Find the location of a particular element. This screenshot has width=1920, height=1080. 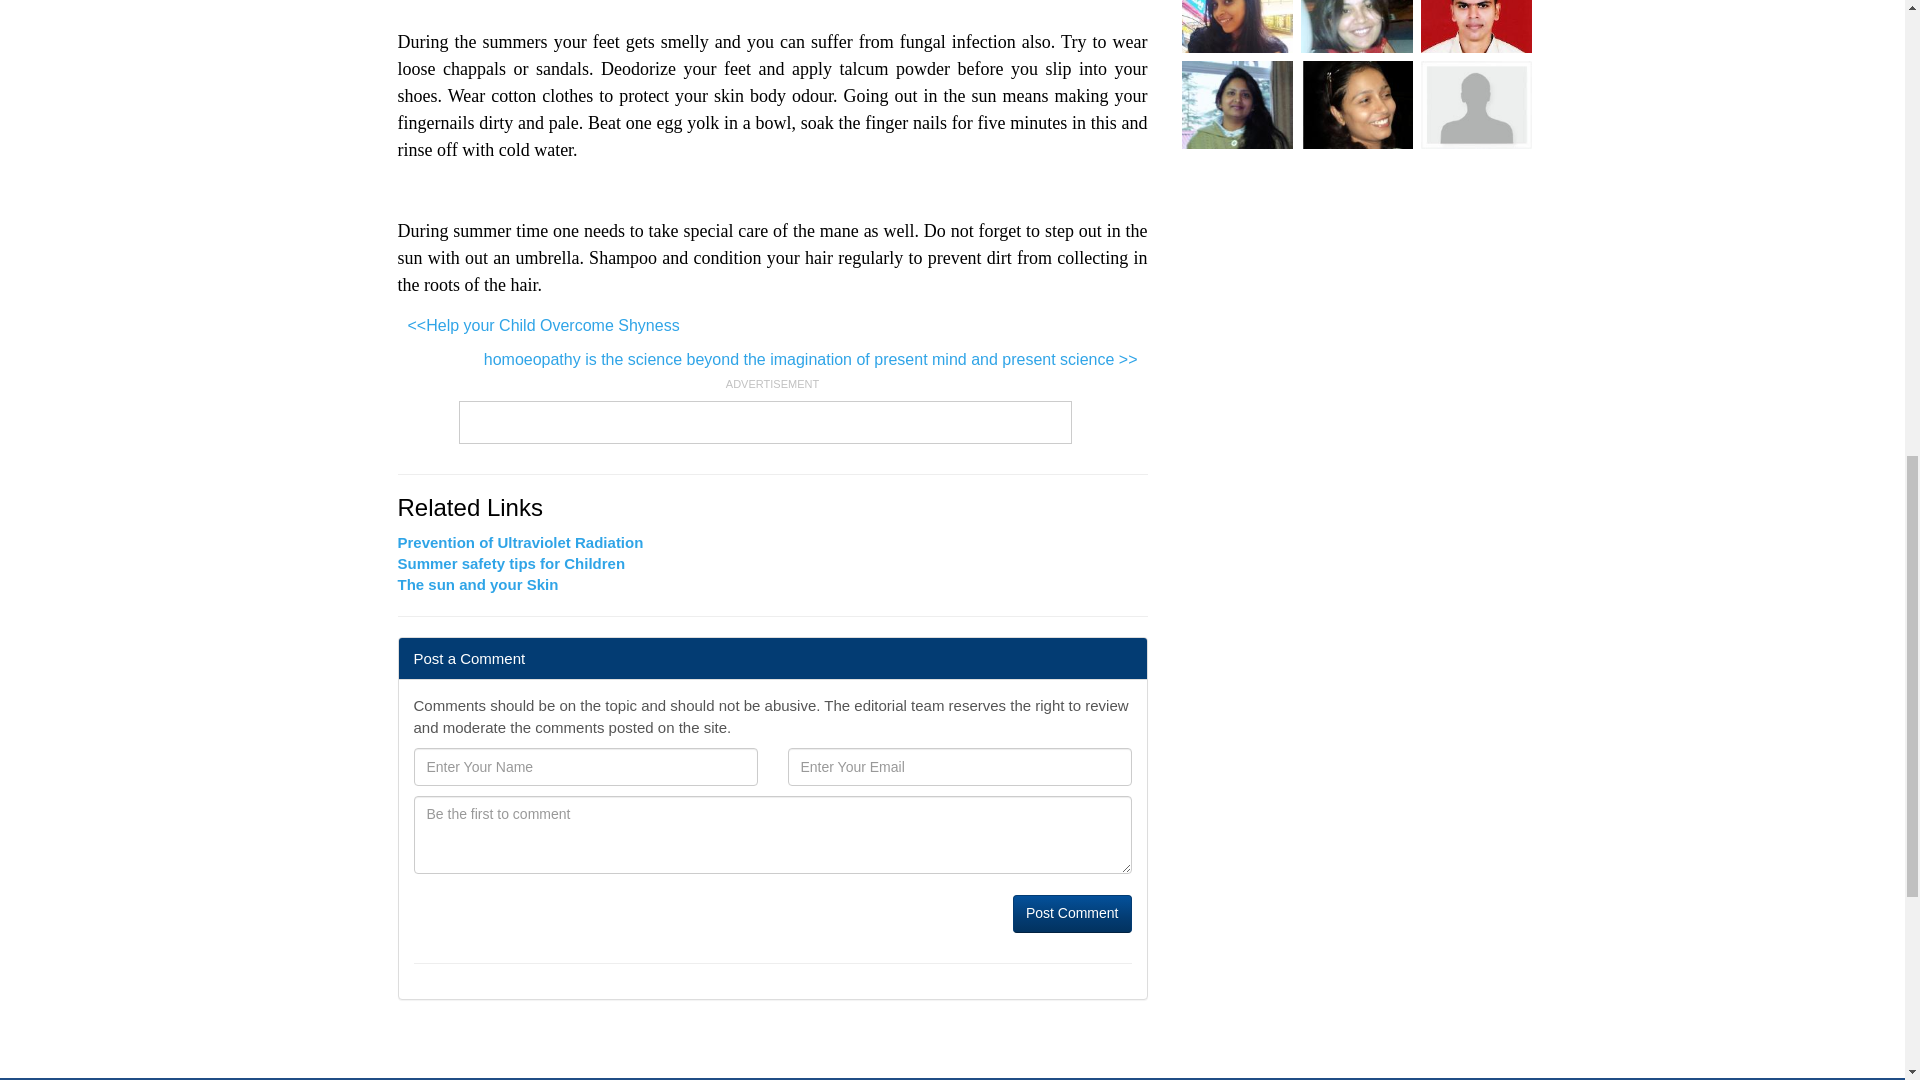

Help your Child Overcome Shyness   is located at coordinates (543, 326).